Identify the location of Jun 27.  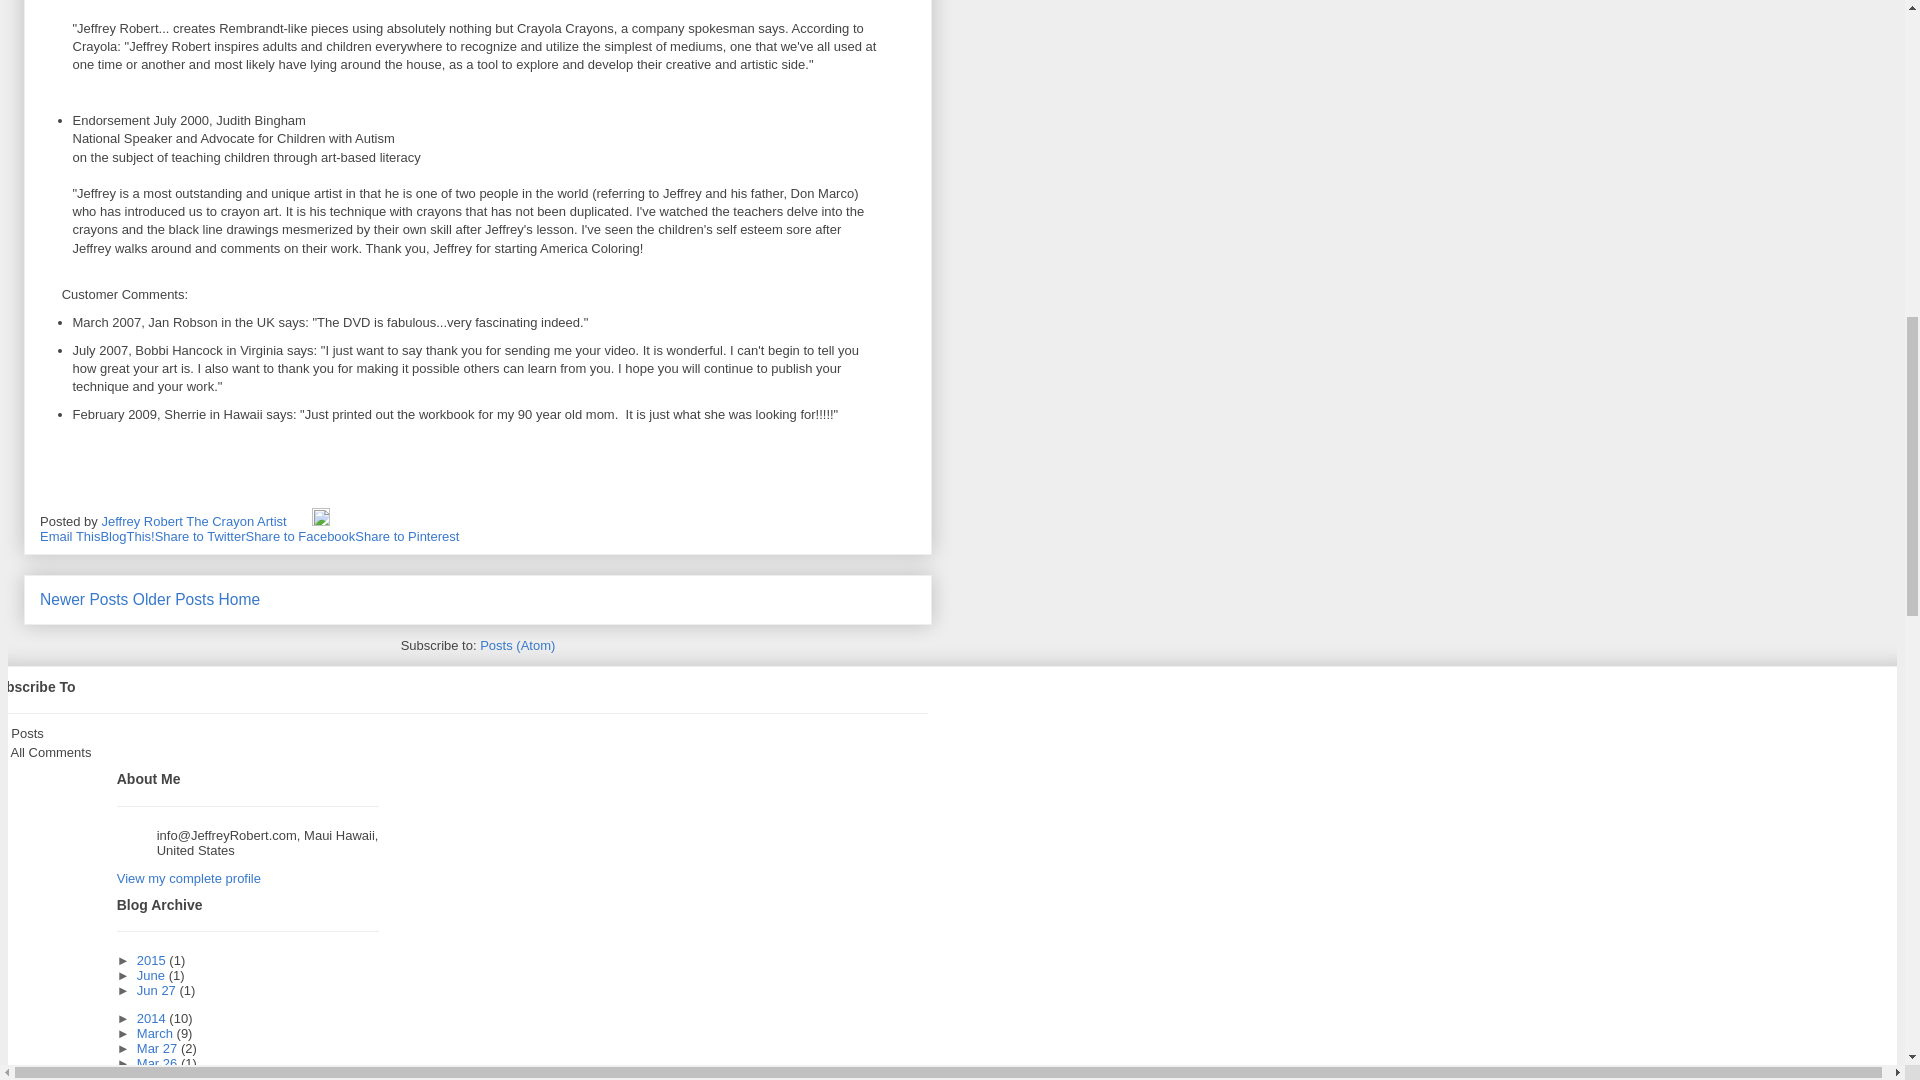
(158, 990).